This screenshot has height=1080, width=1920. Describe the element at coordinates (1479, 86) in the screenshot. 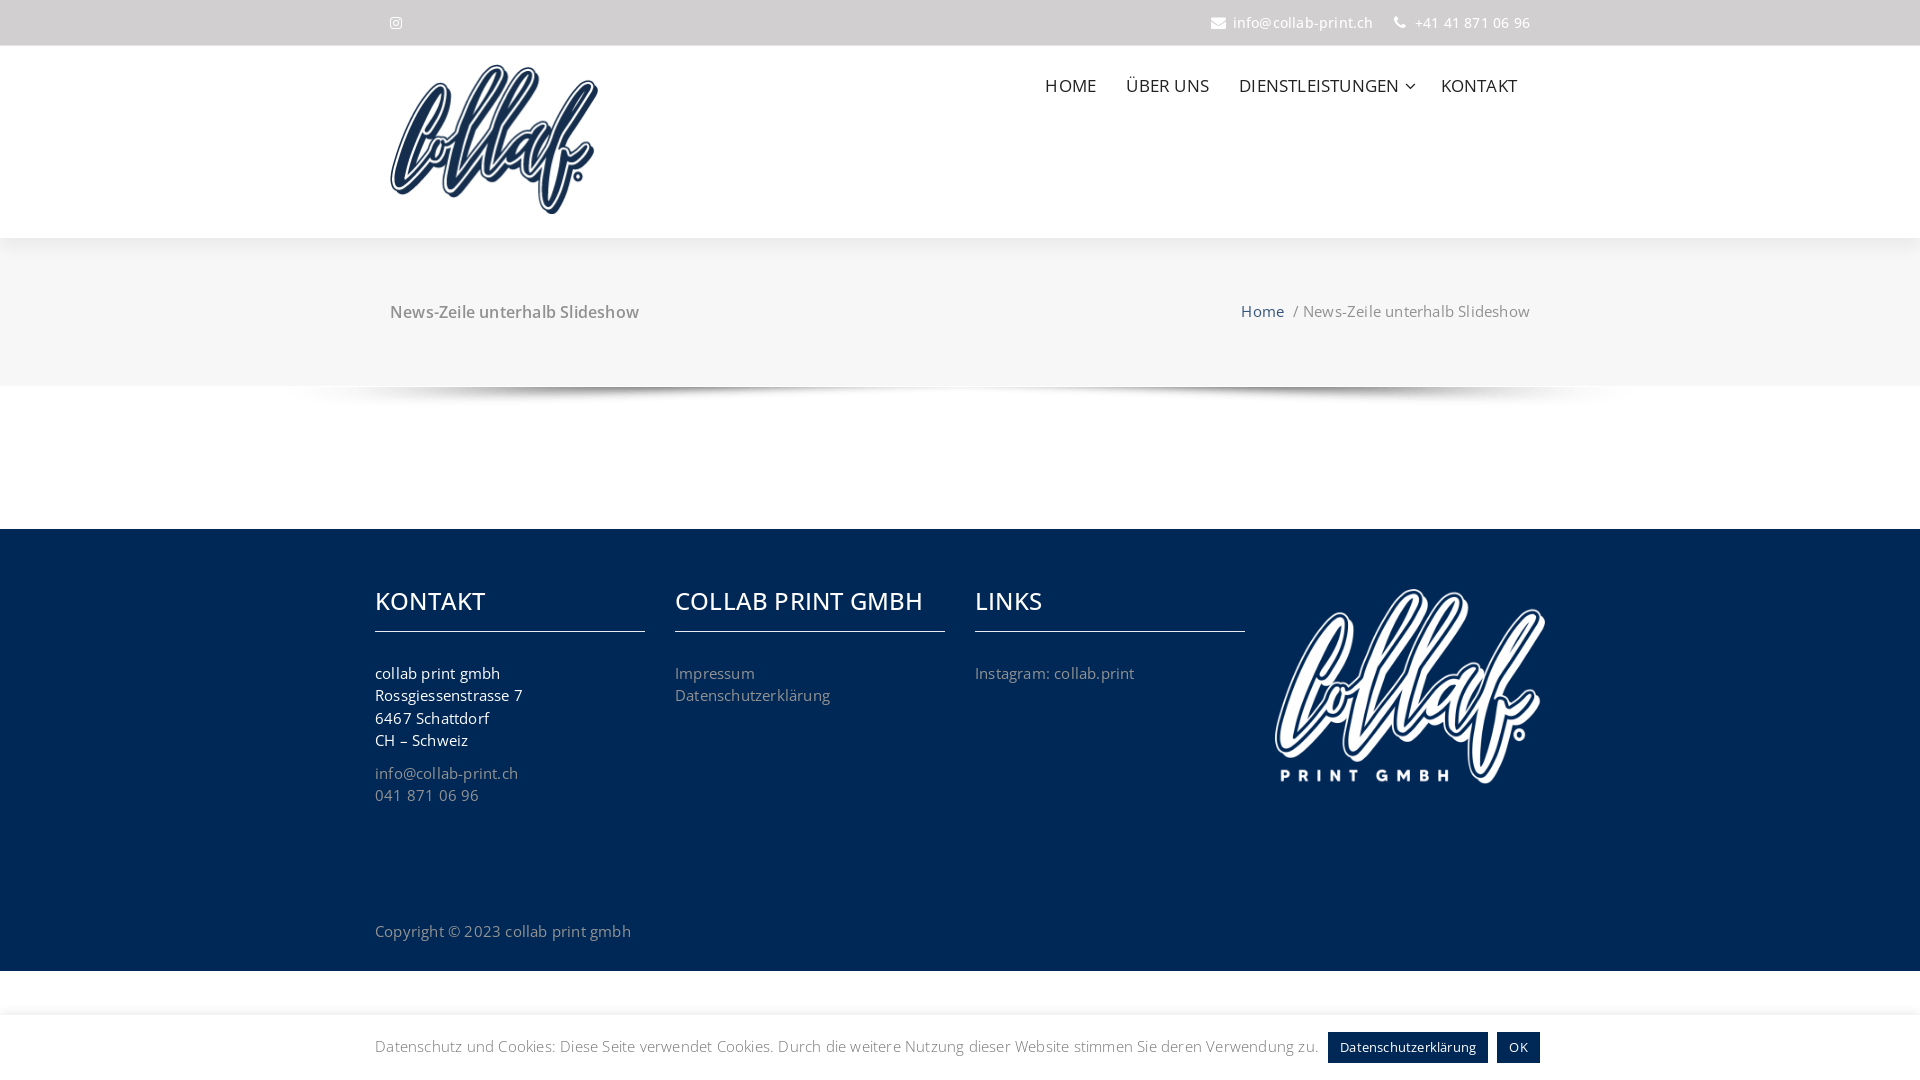

I see `KONTAKT` at that location.